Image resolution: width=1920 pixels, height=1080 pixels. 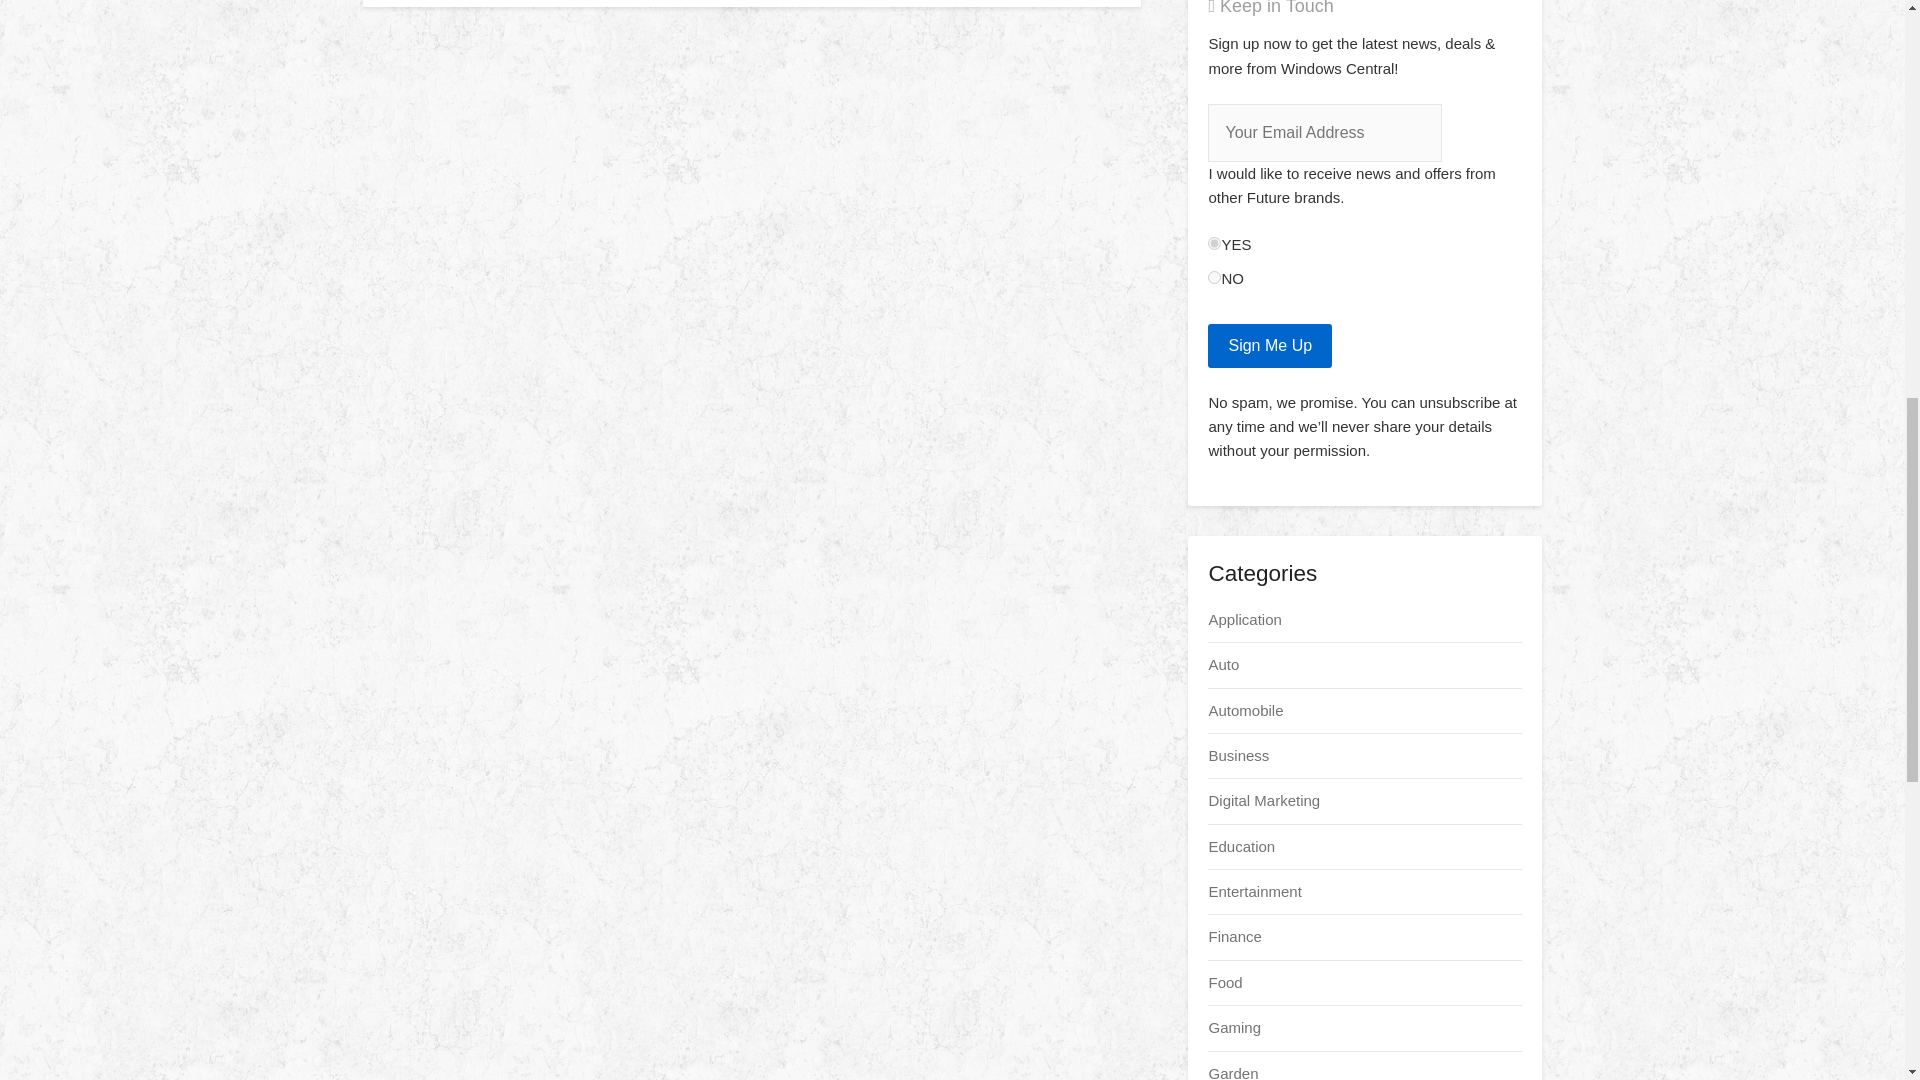 I want to click on Digital Marketing, so click(x=1264, y=800).